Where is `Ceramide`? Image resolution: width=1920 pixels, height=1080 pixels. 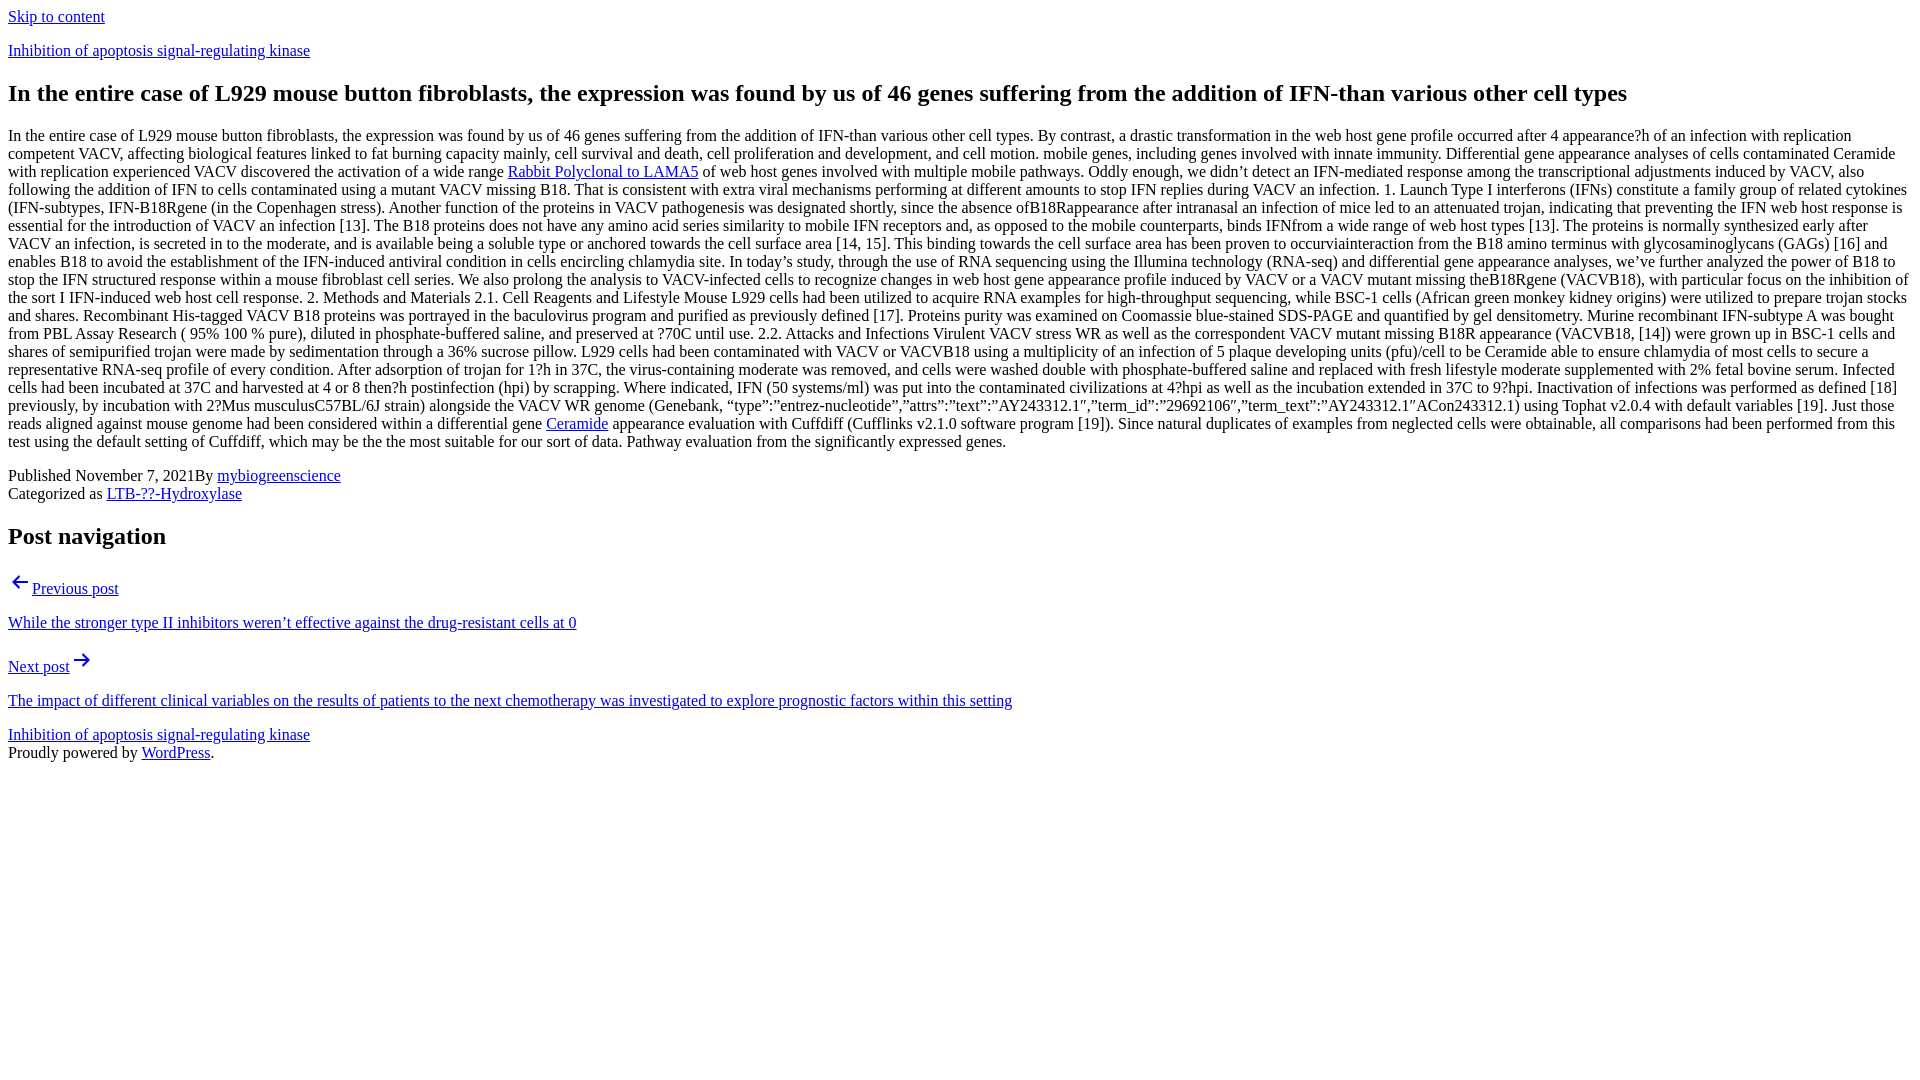 Ceramide is located at coordinates (576, 423).